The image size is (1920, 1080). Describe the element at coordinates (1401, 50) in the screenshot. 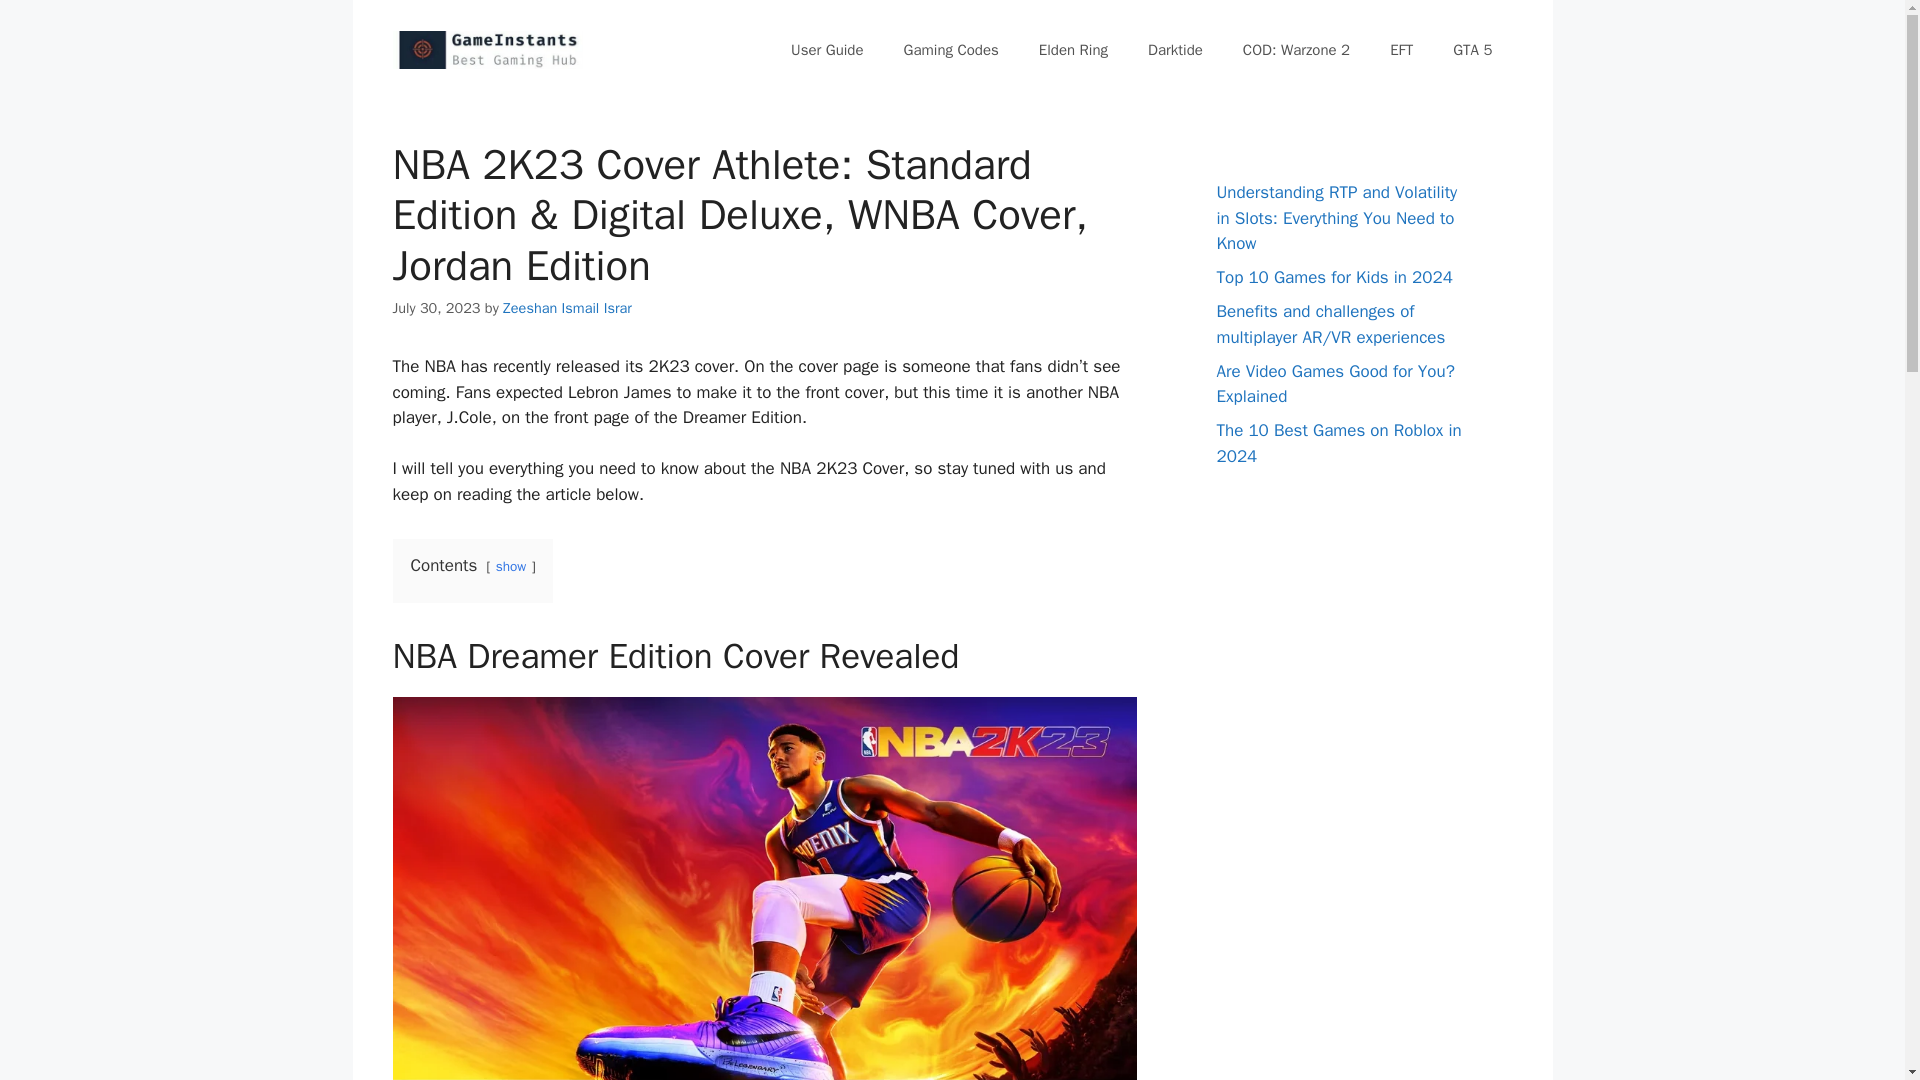

I see `EFT` at that location.